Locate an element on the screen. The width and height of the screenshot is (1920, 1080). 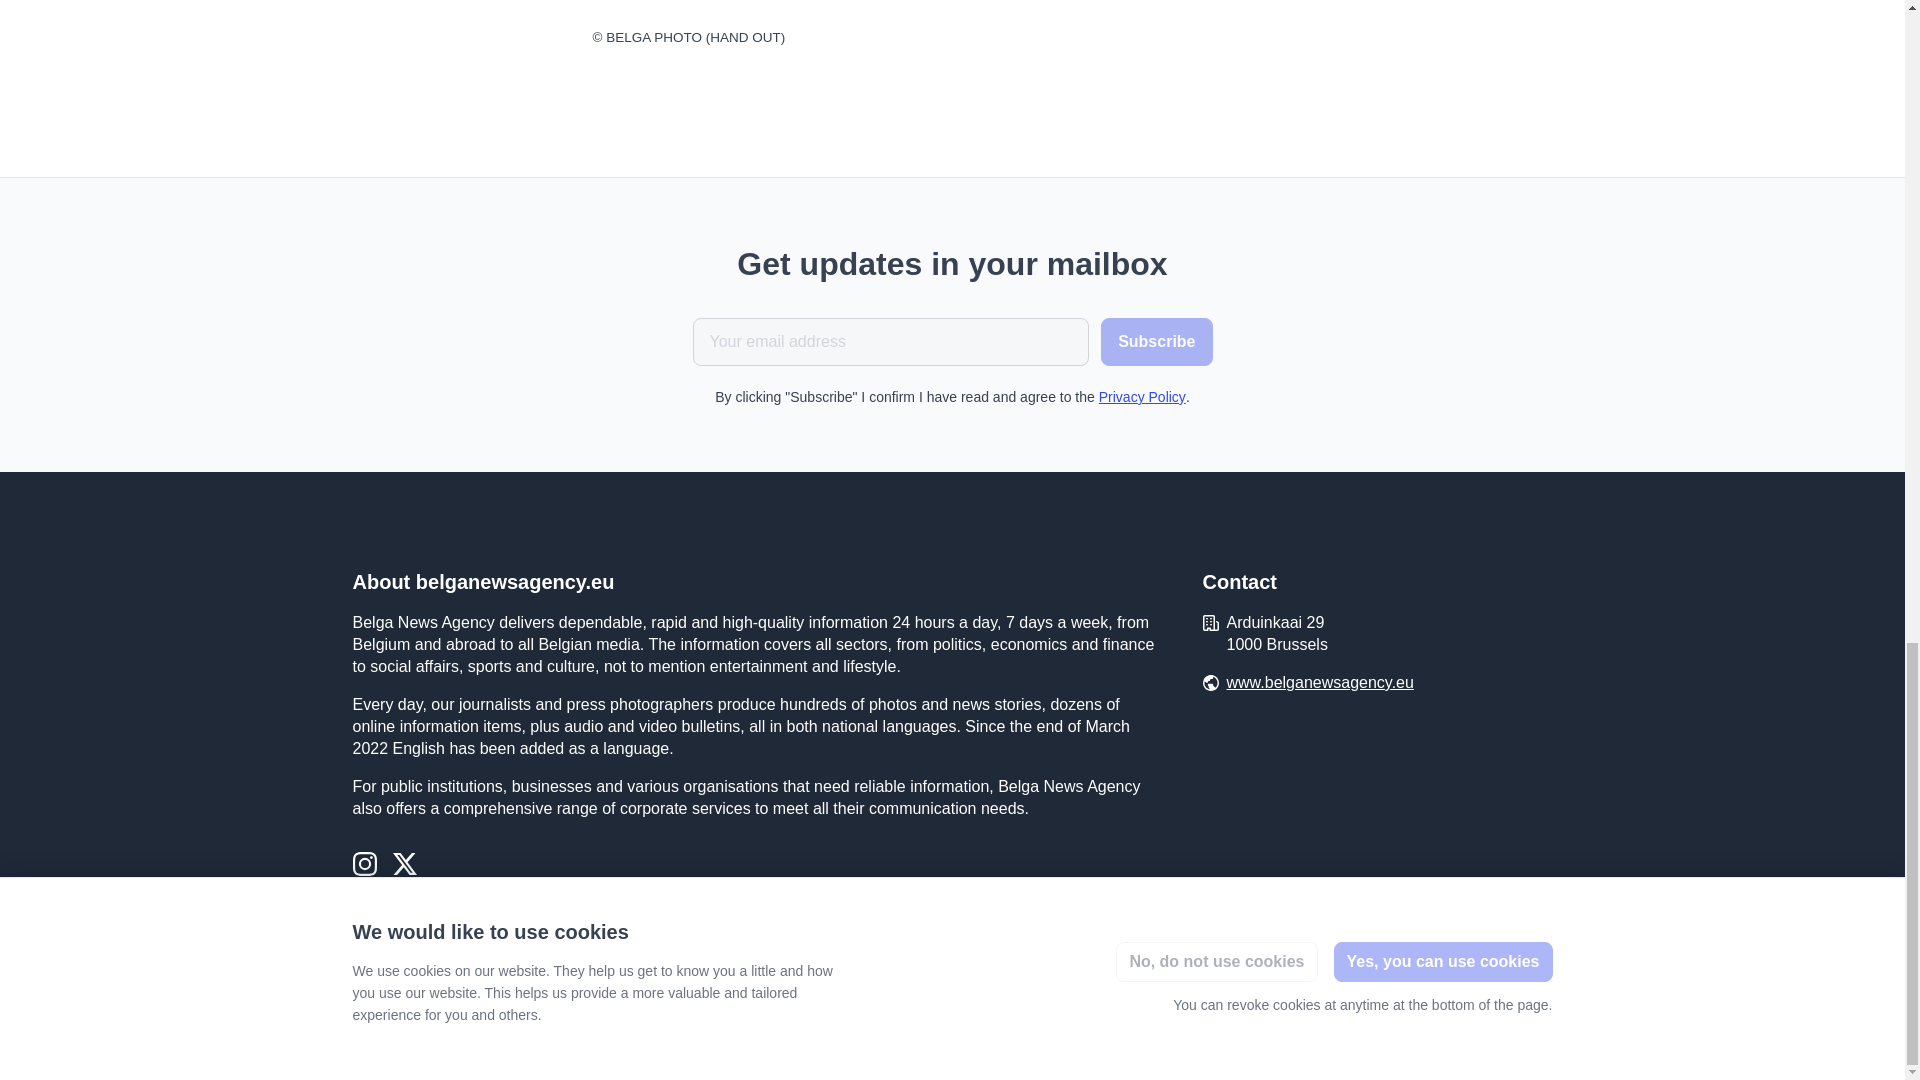
Privacy Policy is located at coordinates (1142, 396).